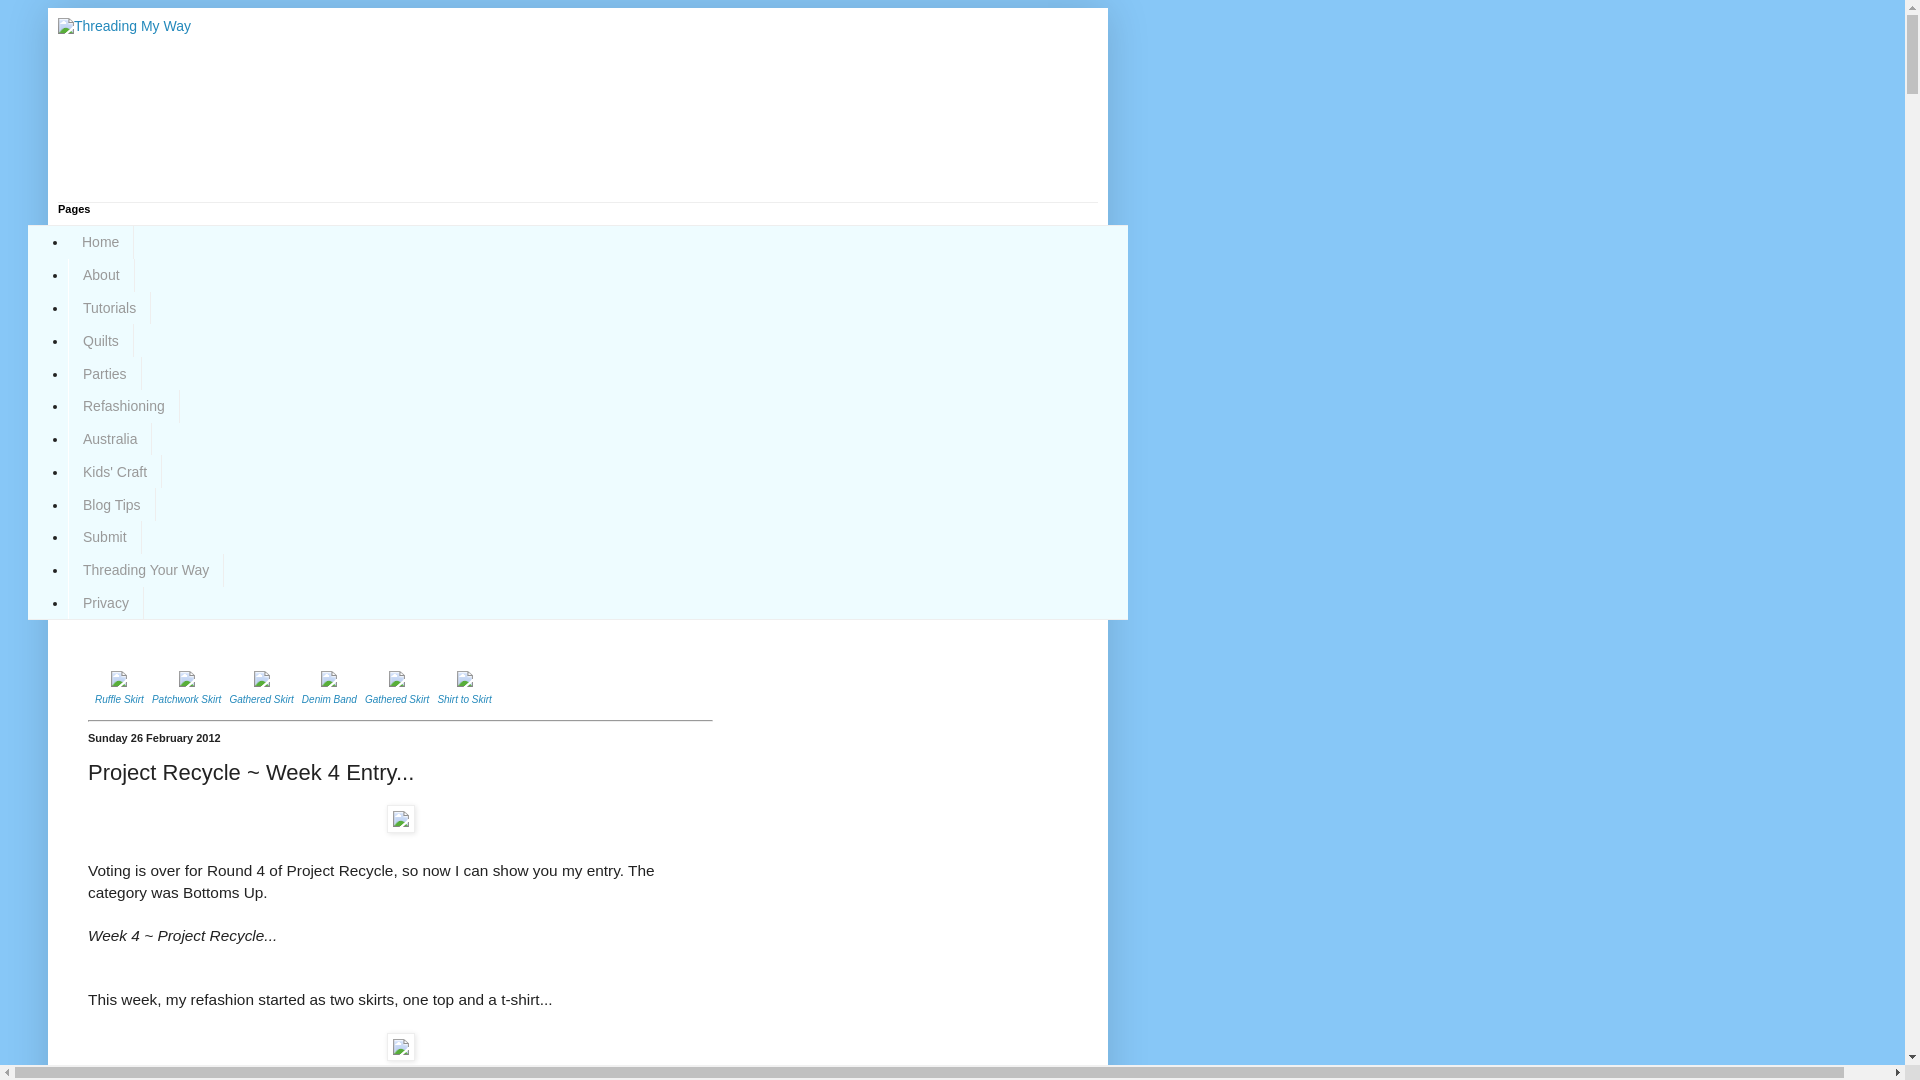 The width and height of the screenshot is (1920, 1080). I want to click on Parties, so click(104, 373).